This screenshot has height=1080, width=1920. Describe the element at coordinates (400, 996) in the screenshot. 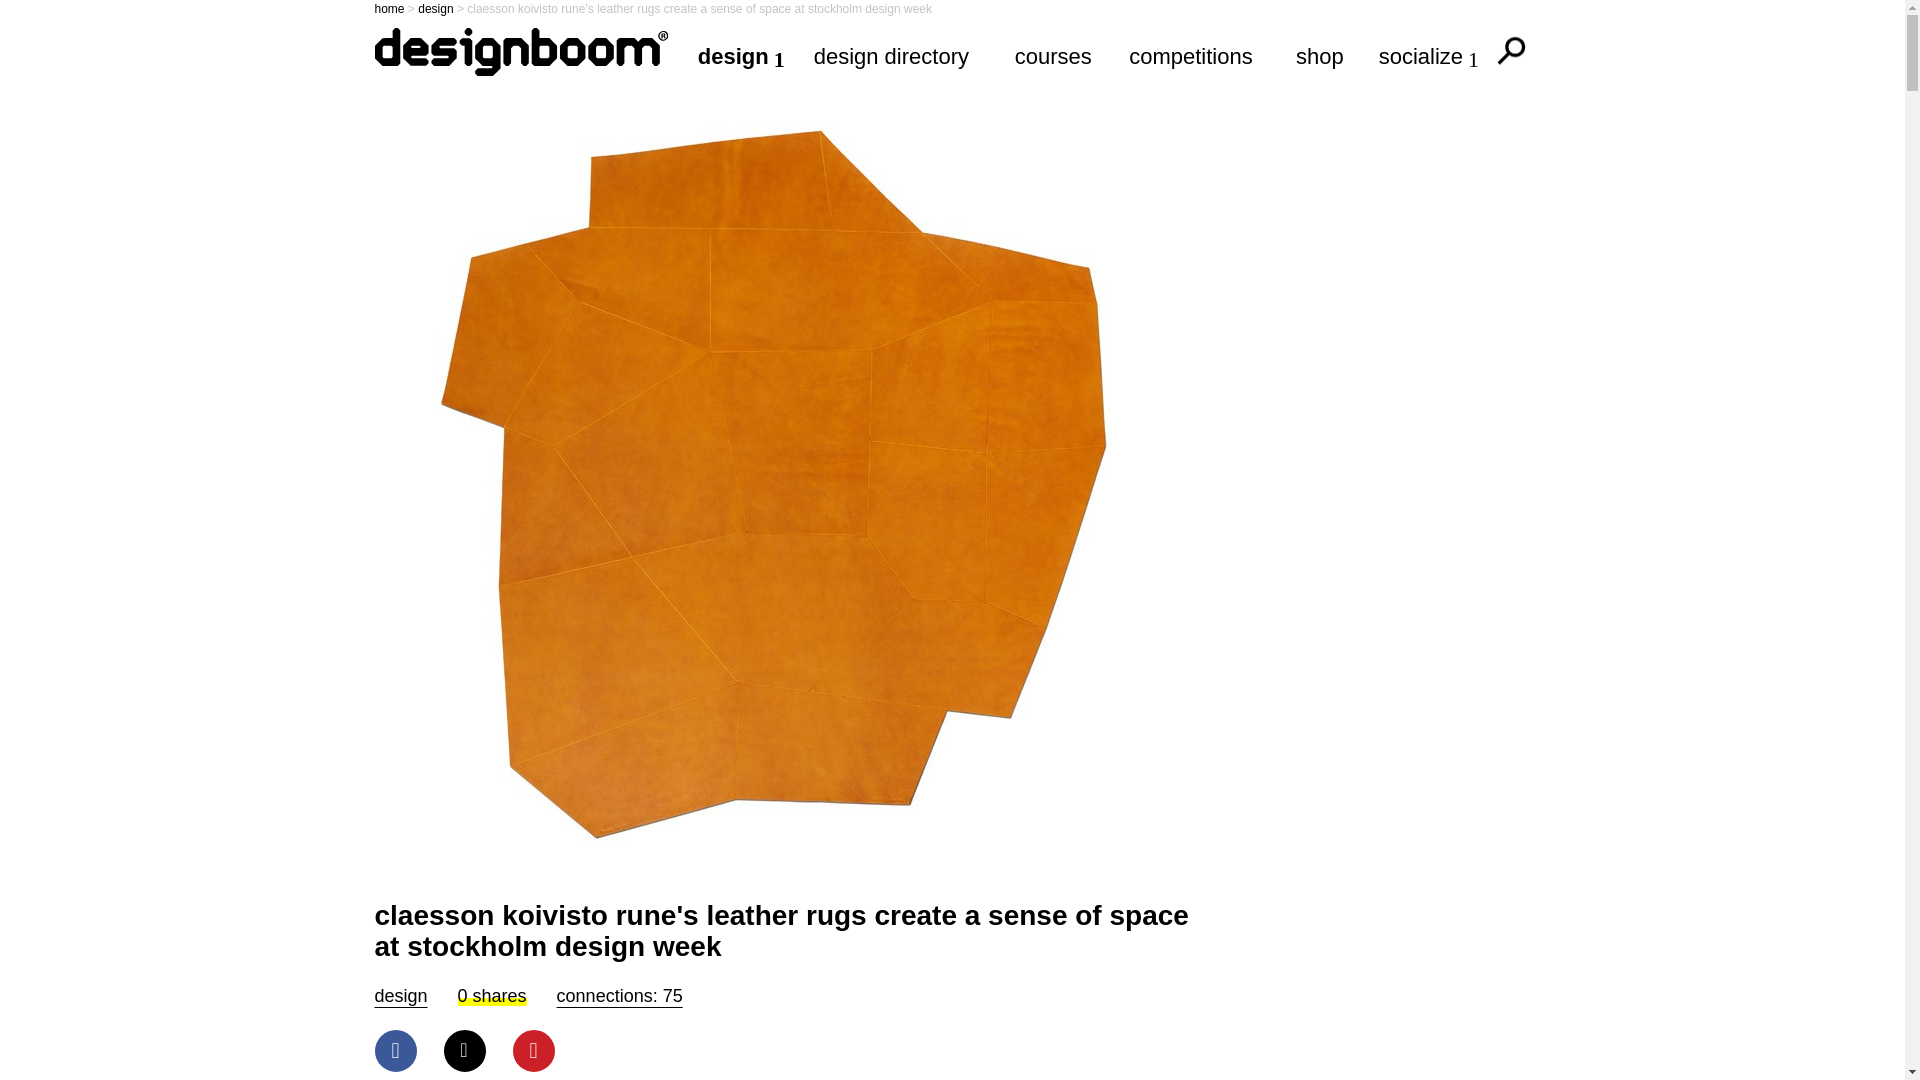

I see `design` at that location.